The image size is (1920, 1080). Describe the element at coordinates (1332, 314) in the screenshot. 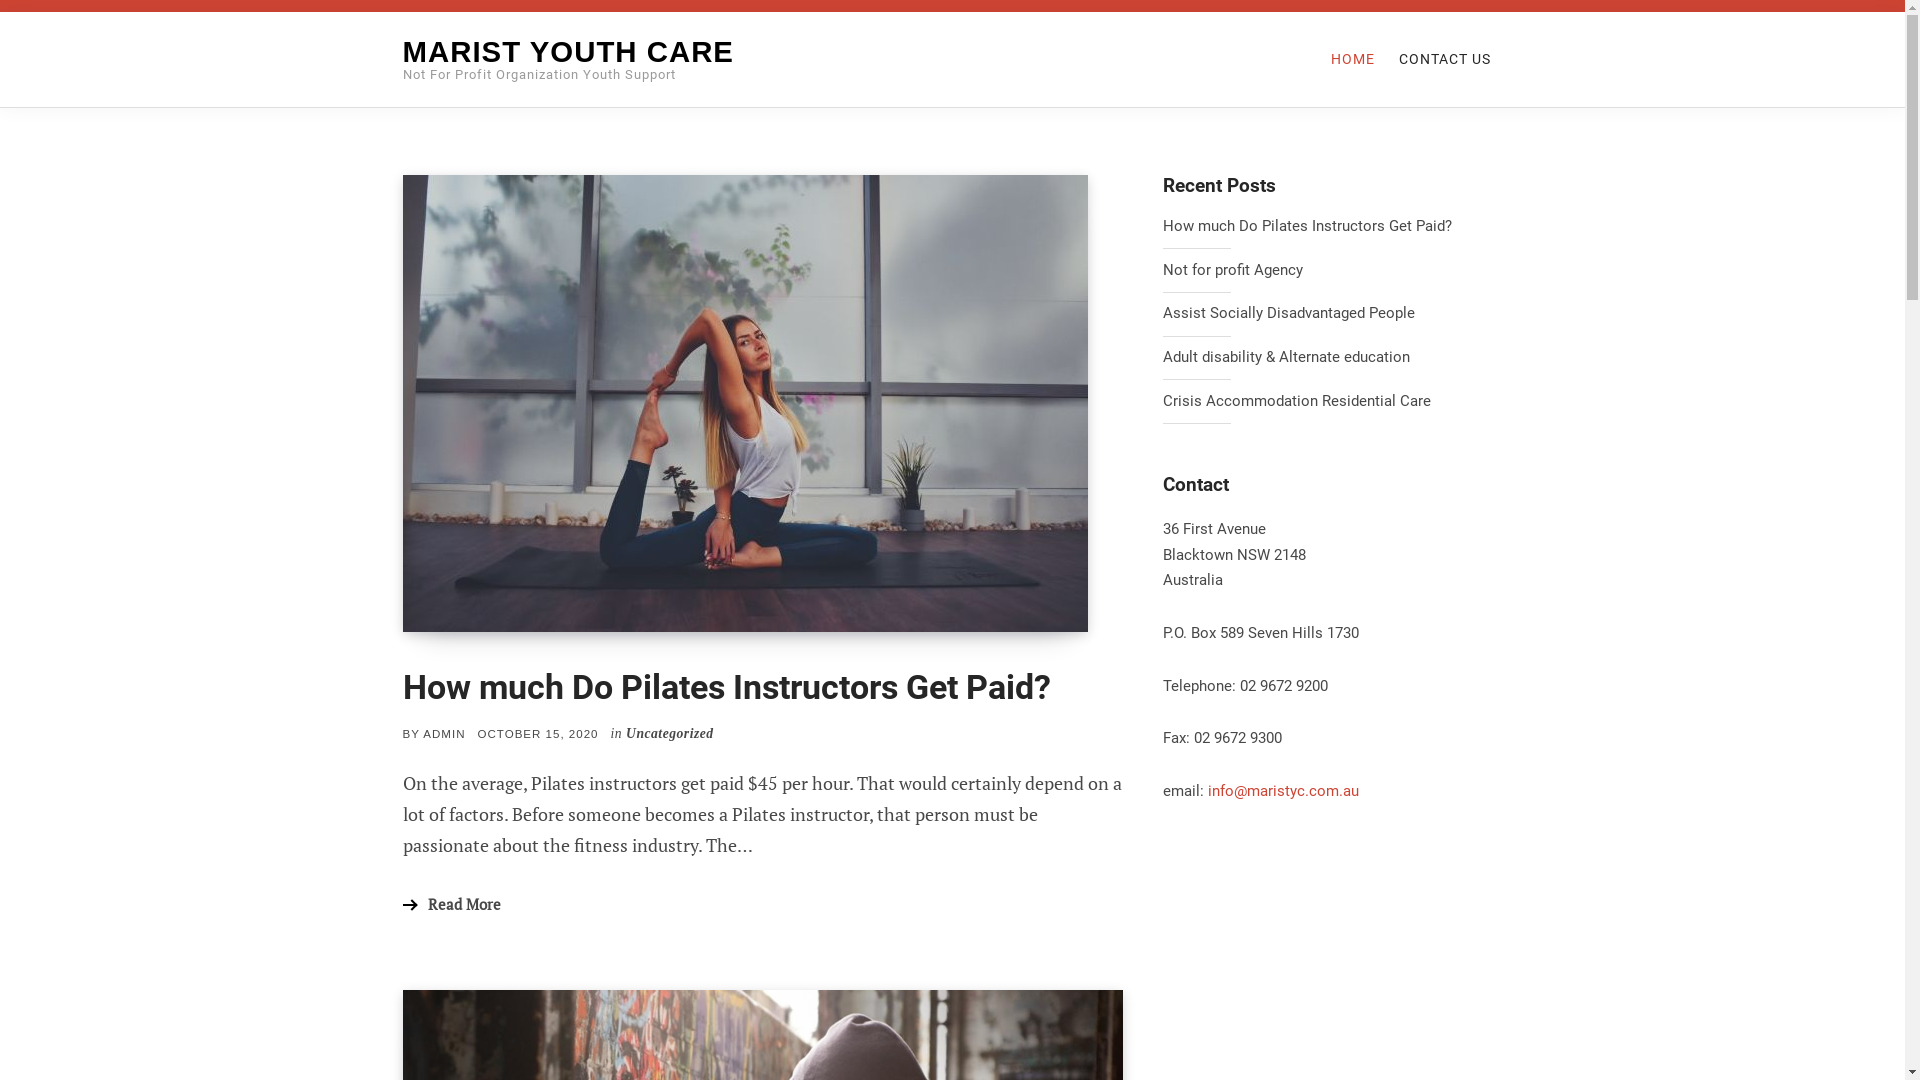

I see `Assist Socially Disadvantaged People` at that location.